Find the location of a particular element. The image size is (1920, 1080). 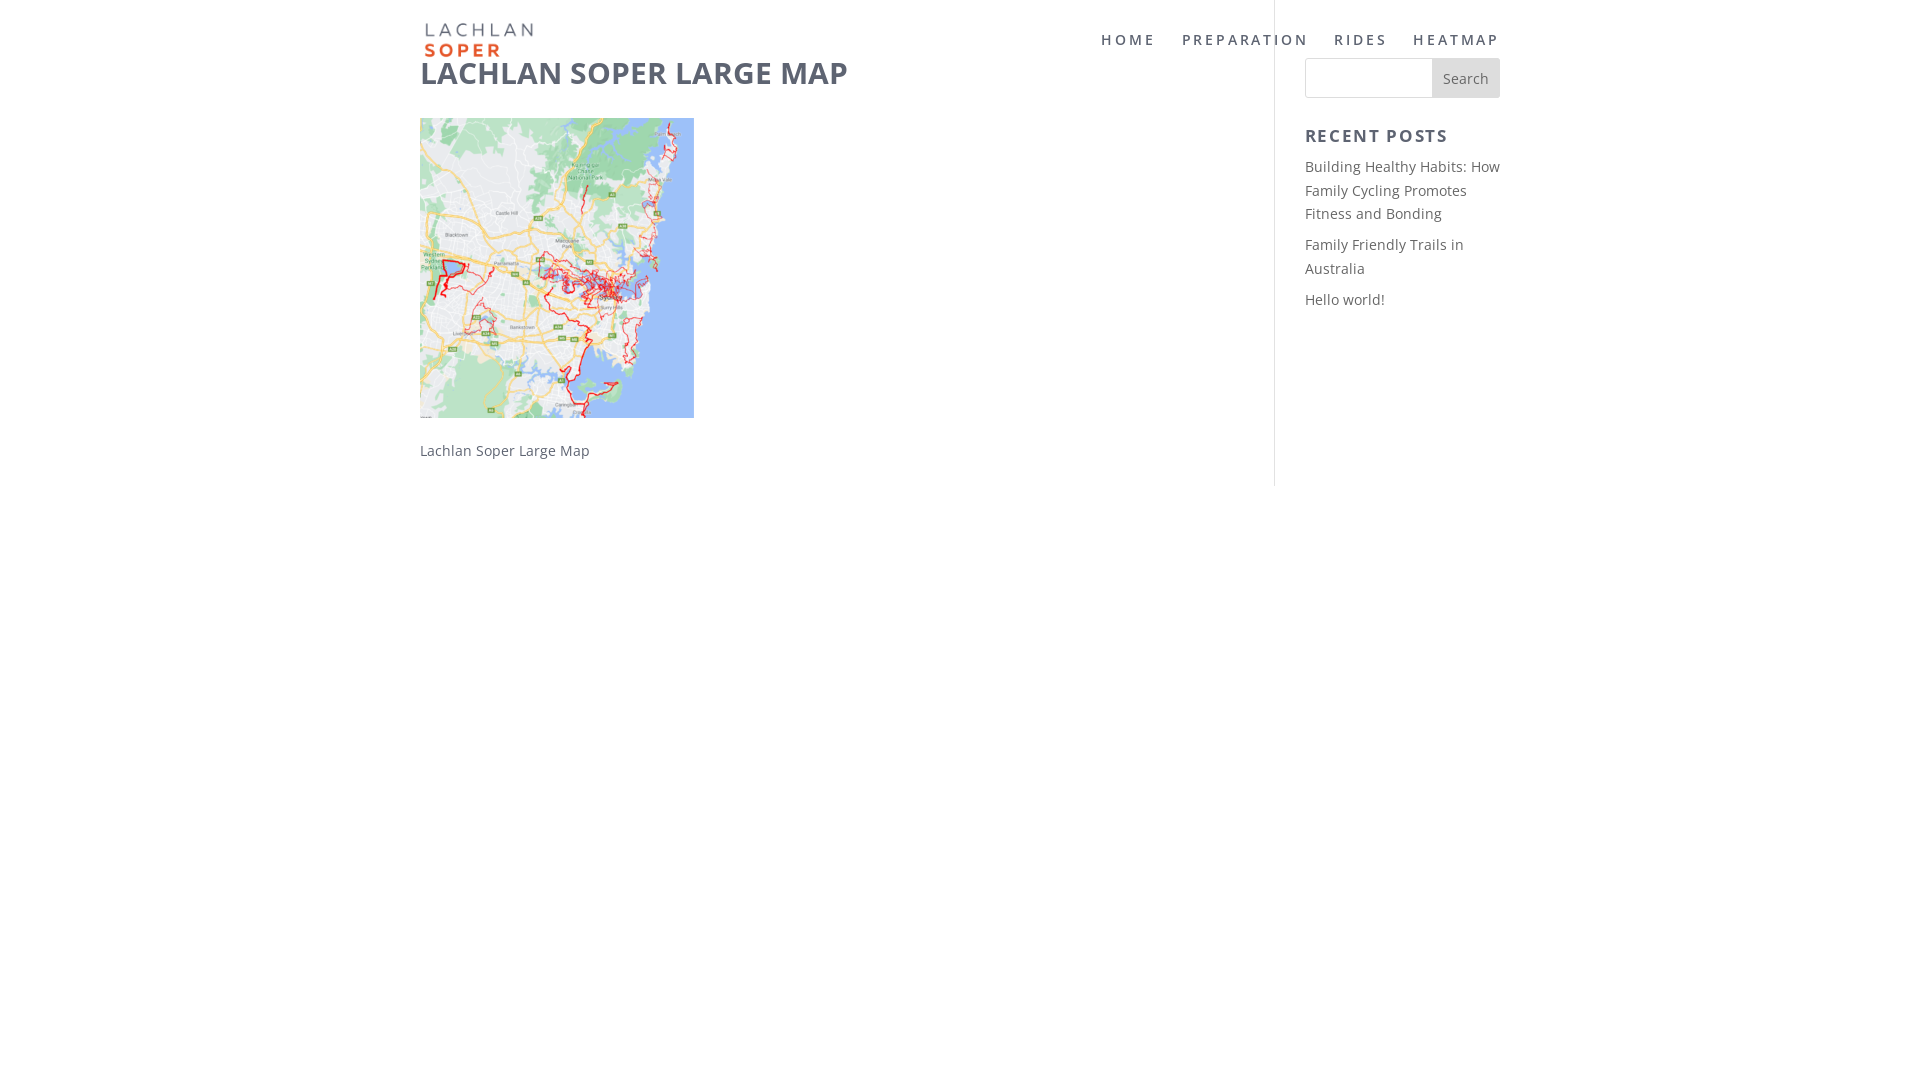

PREPARATION is located at coordinates (1246, 56).